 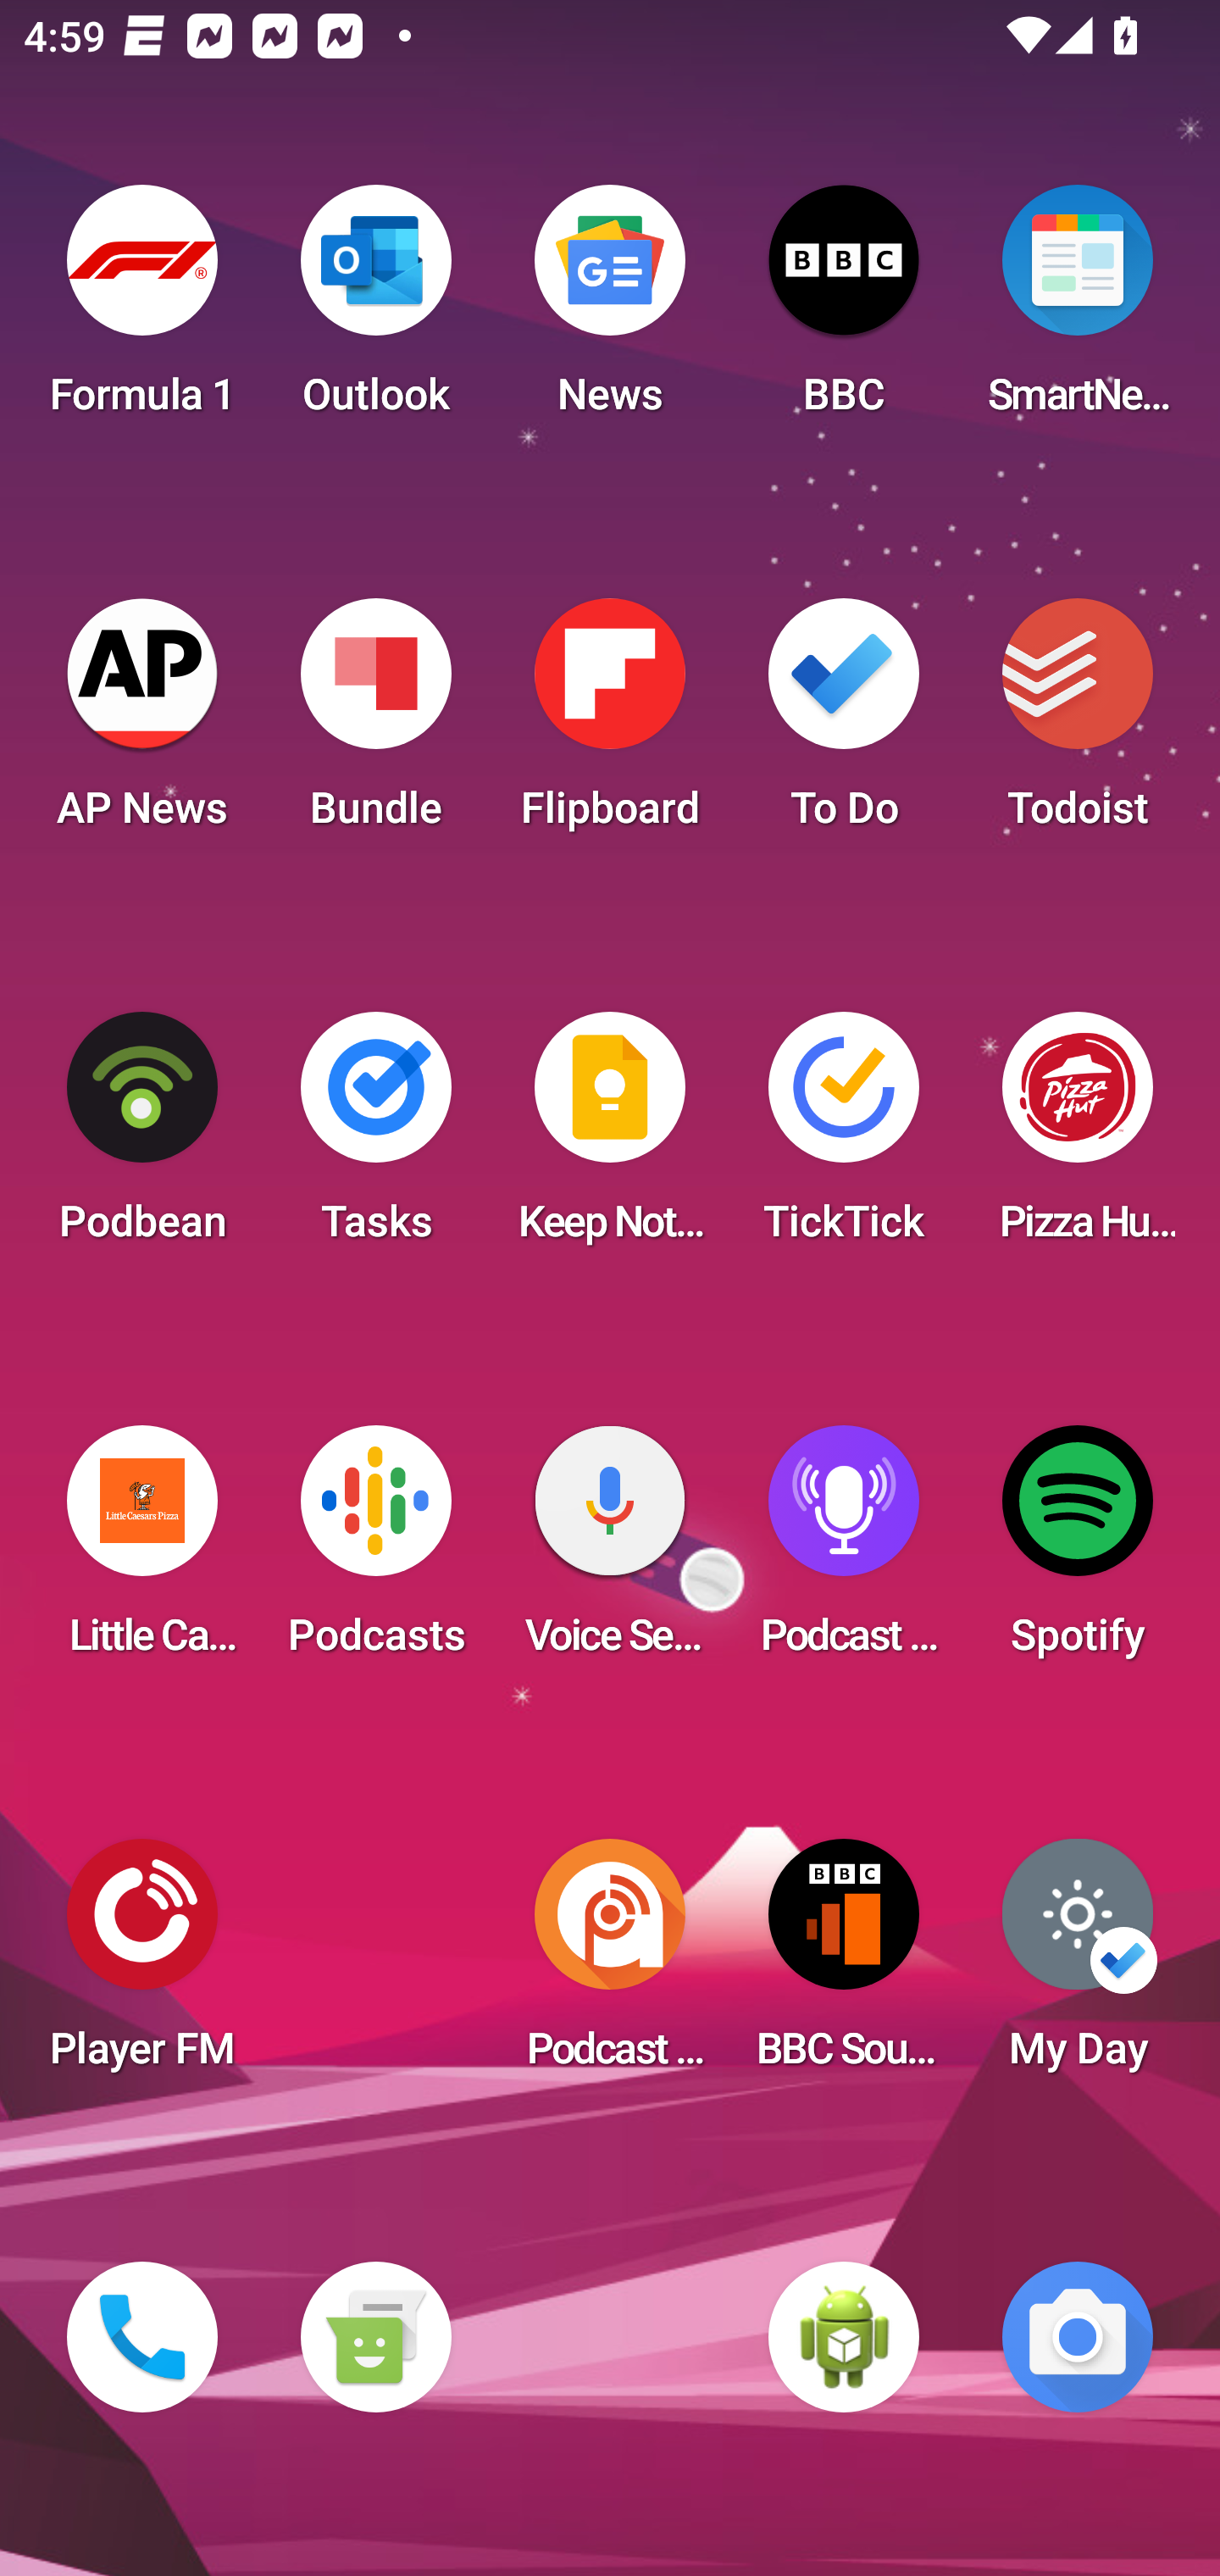 I want to click on Podbean, so click(x=142, y=1137).